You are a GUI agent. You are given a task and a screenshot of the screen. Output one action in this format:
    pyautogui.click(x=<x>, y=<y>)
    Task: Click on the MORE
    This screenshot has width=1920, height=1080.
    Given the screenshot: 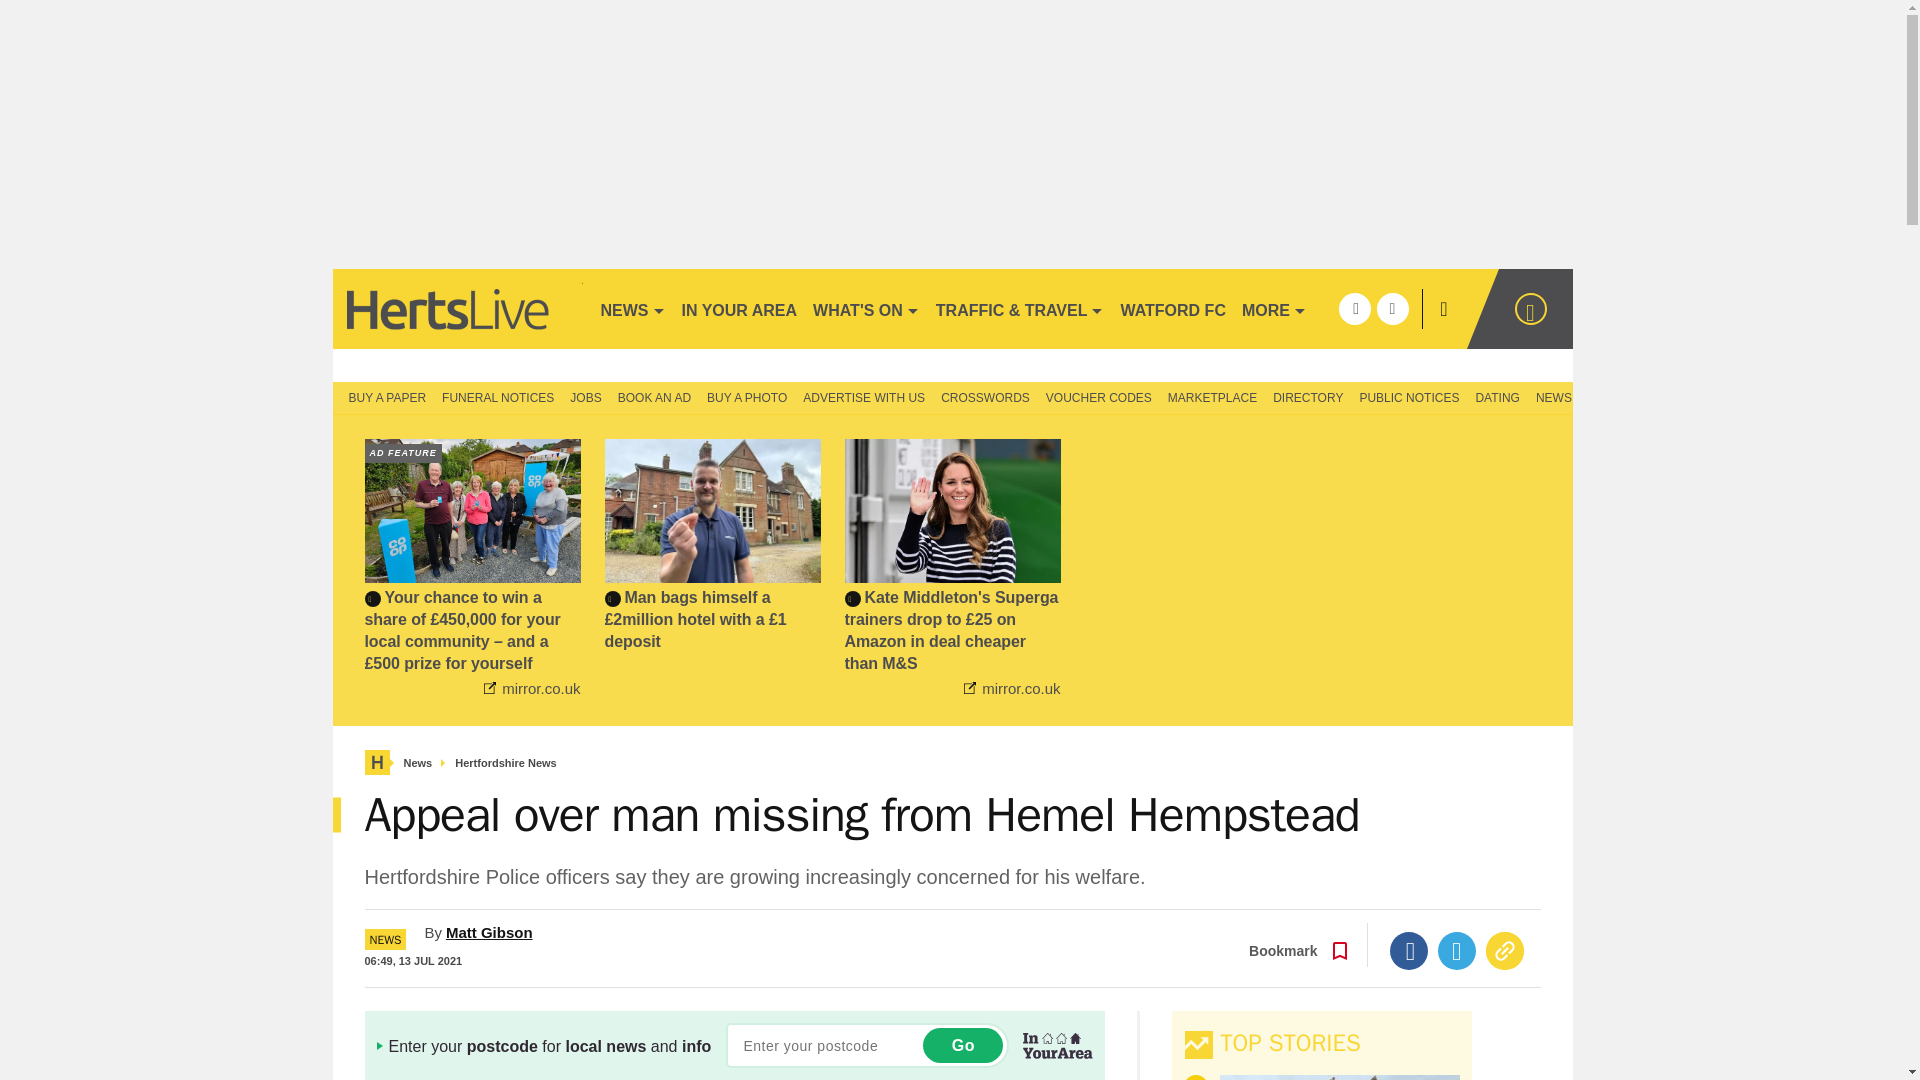 What is the action you would take?
    pyautogui.click(x=1274, y=308)
    